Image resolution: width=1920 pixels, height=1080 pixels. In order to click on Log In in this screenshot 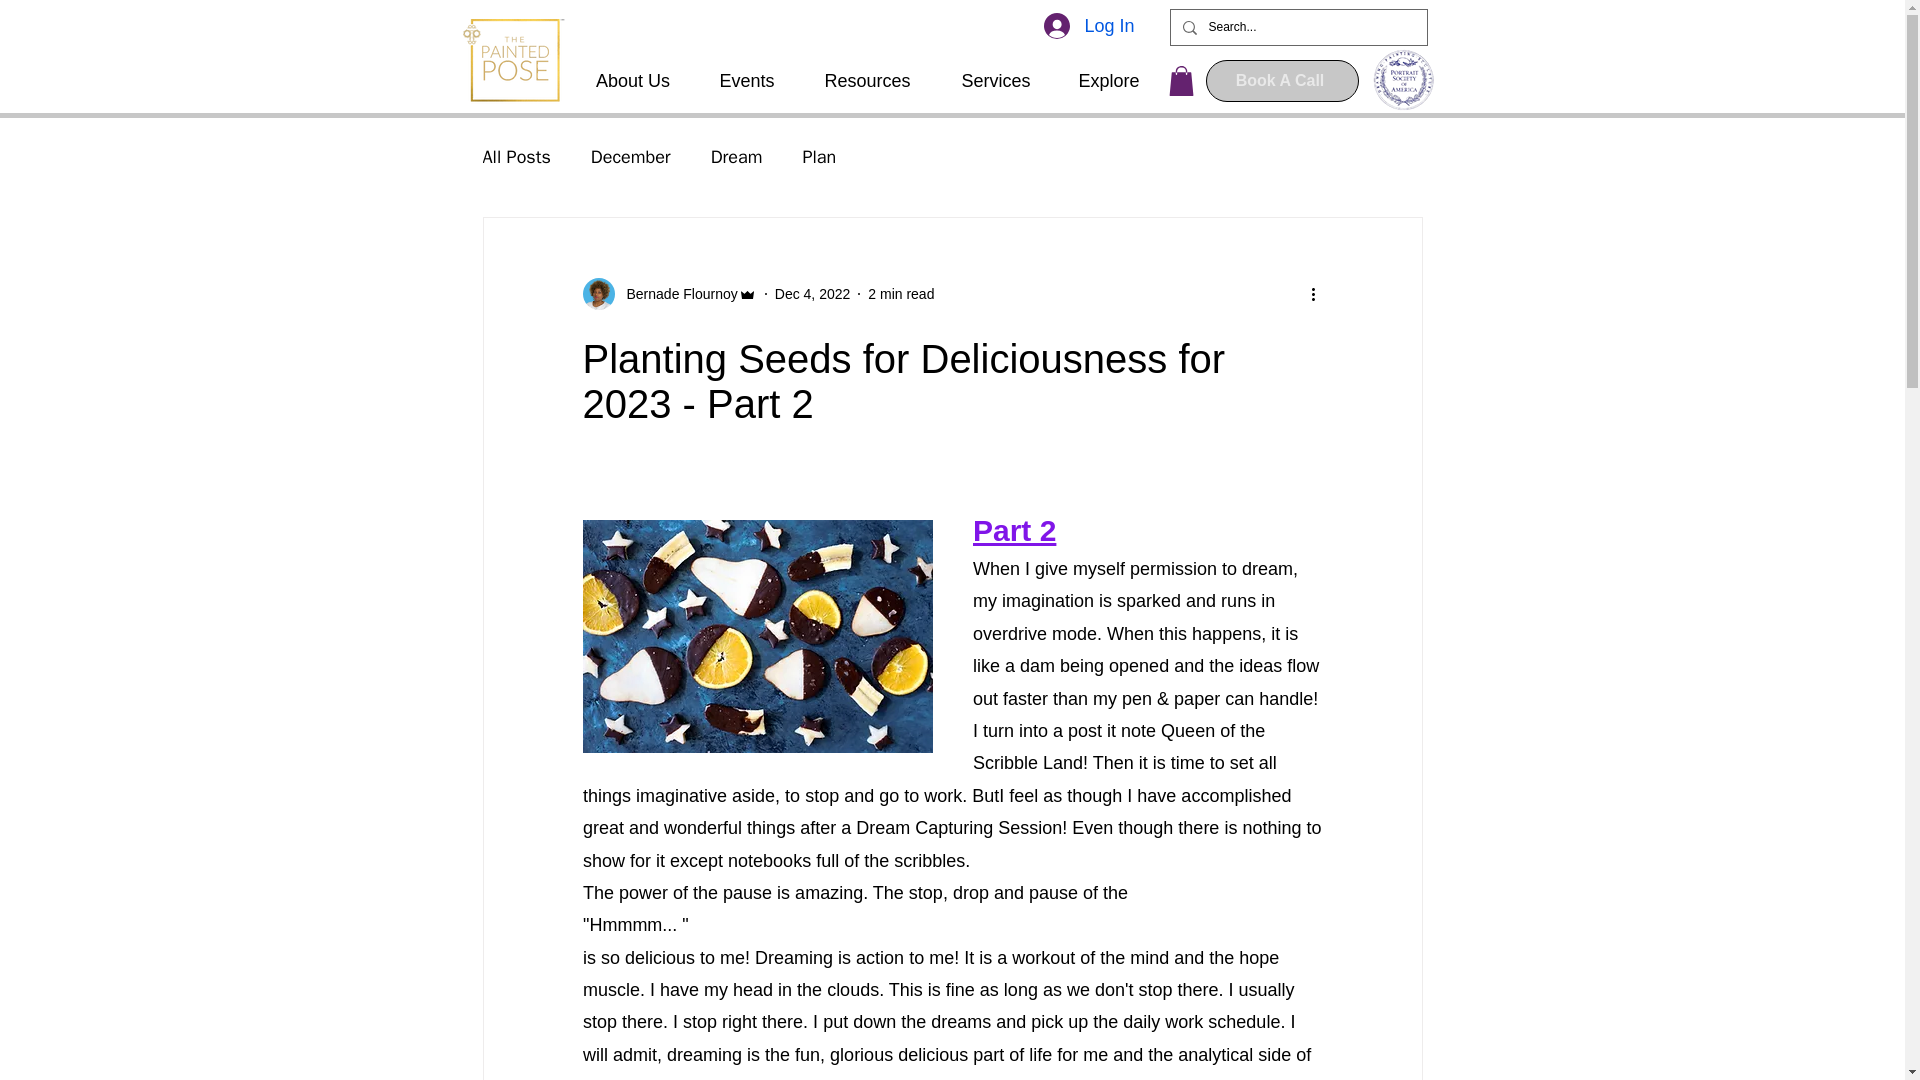, I will do `click(1088, 26)`.